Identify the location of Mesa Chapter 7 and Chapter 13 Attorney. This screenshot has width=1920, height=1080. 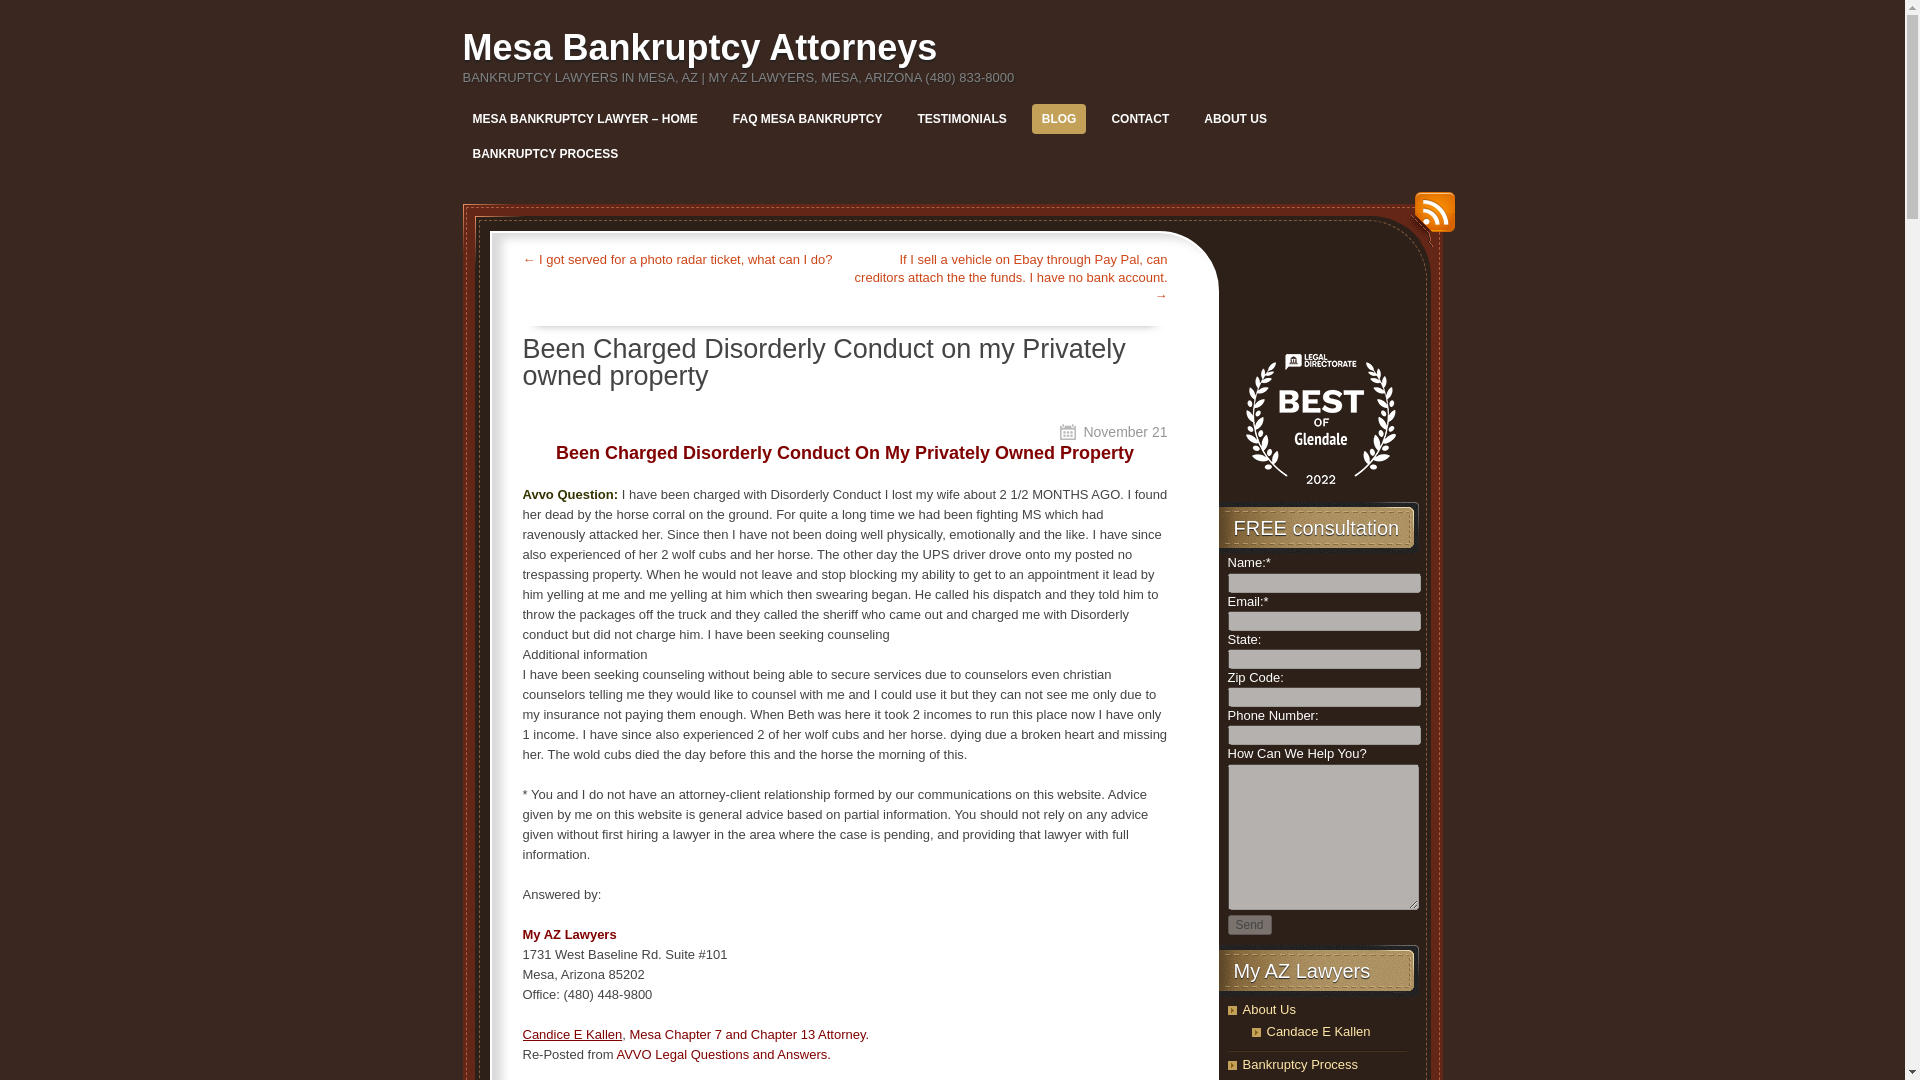
(747, 1034).